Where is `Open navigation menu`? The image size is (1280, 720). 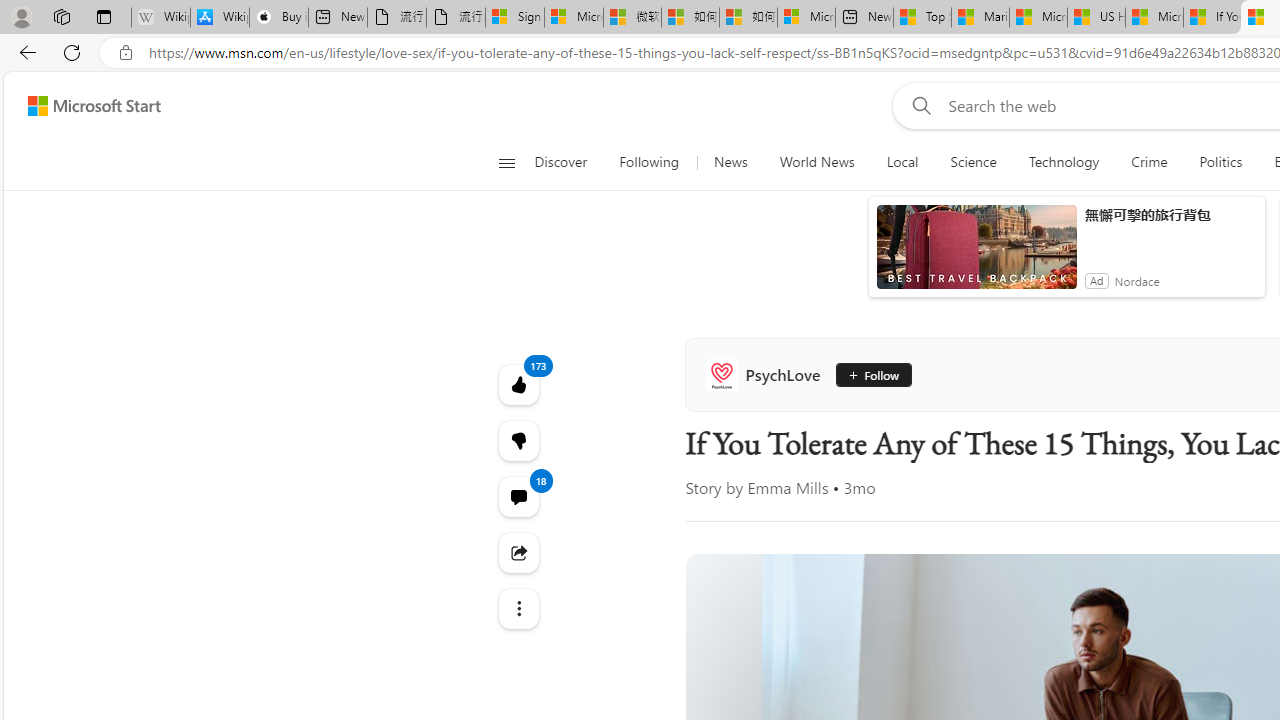 Open navigation menu is located at coordinates (506, 162).